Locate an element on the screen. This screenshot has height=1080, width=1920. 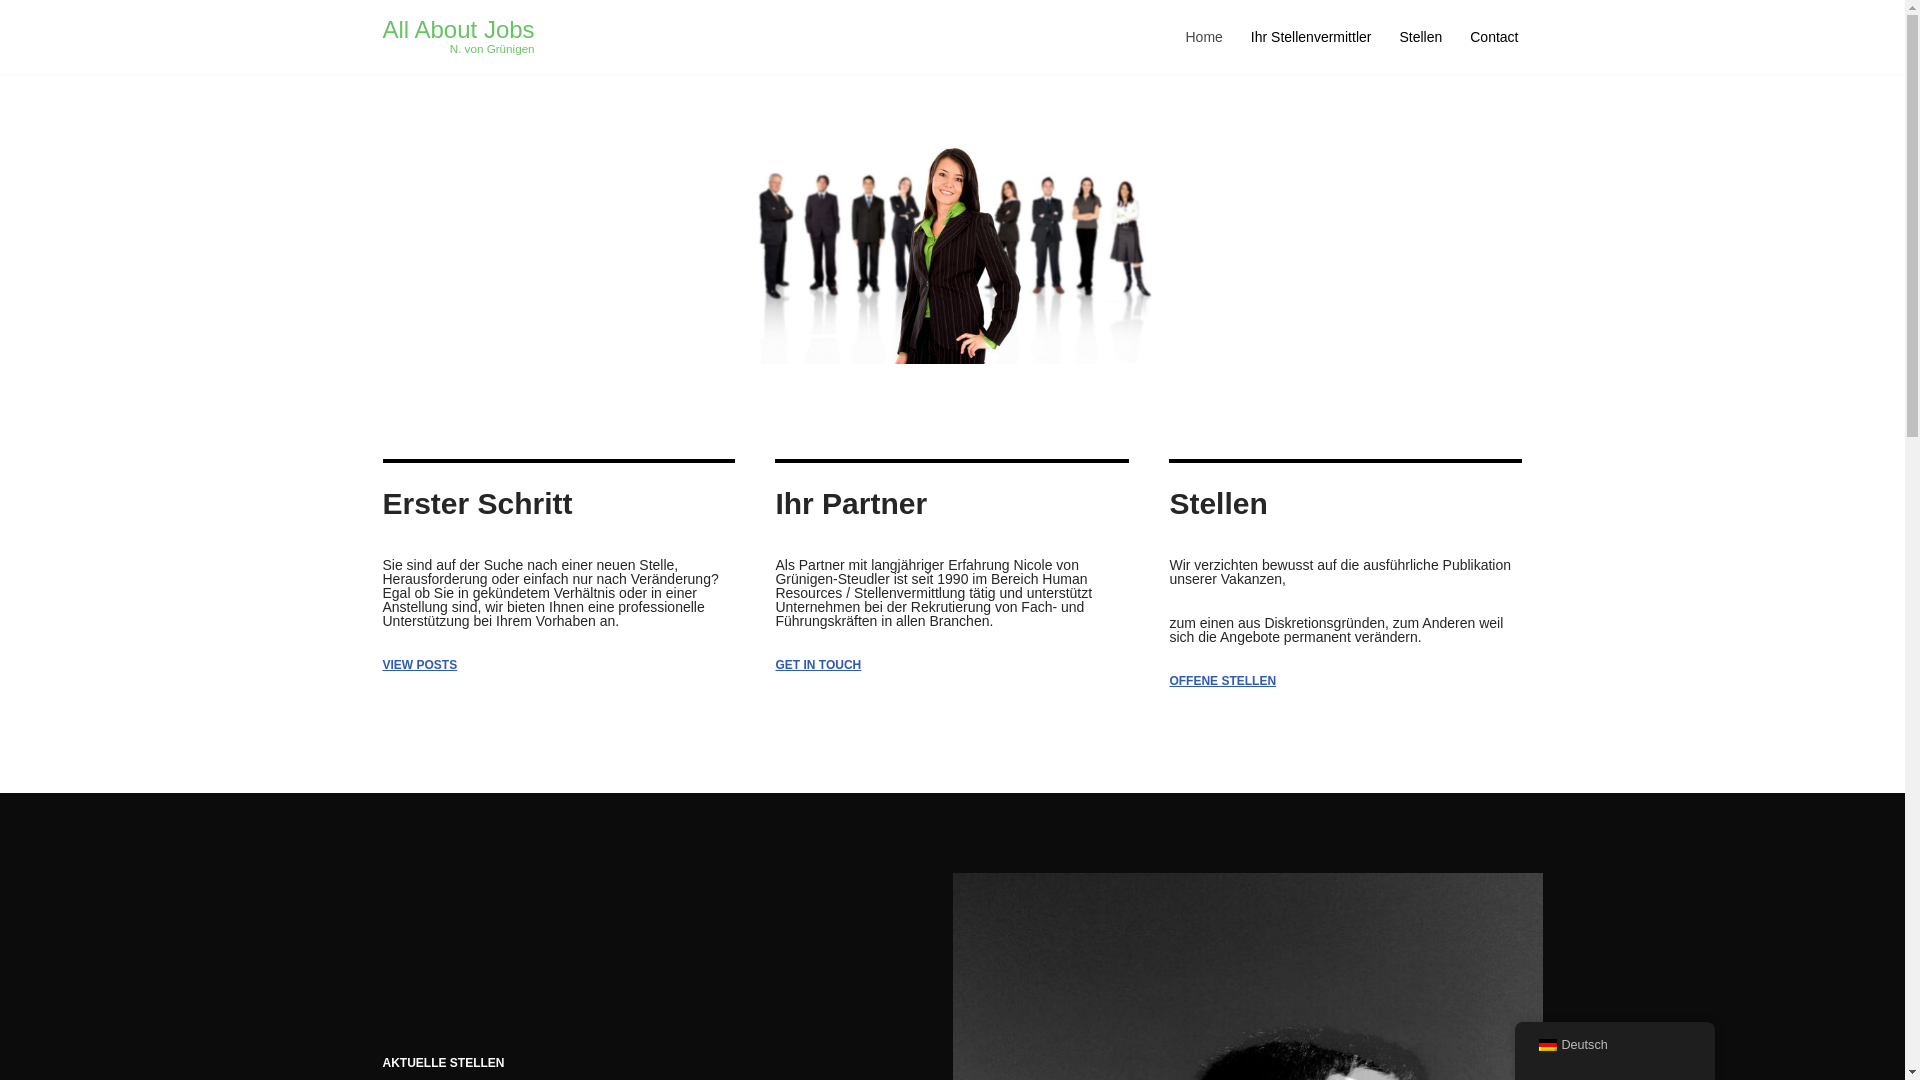
Home is located at coordinates (1204, 36).